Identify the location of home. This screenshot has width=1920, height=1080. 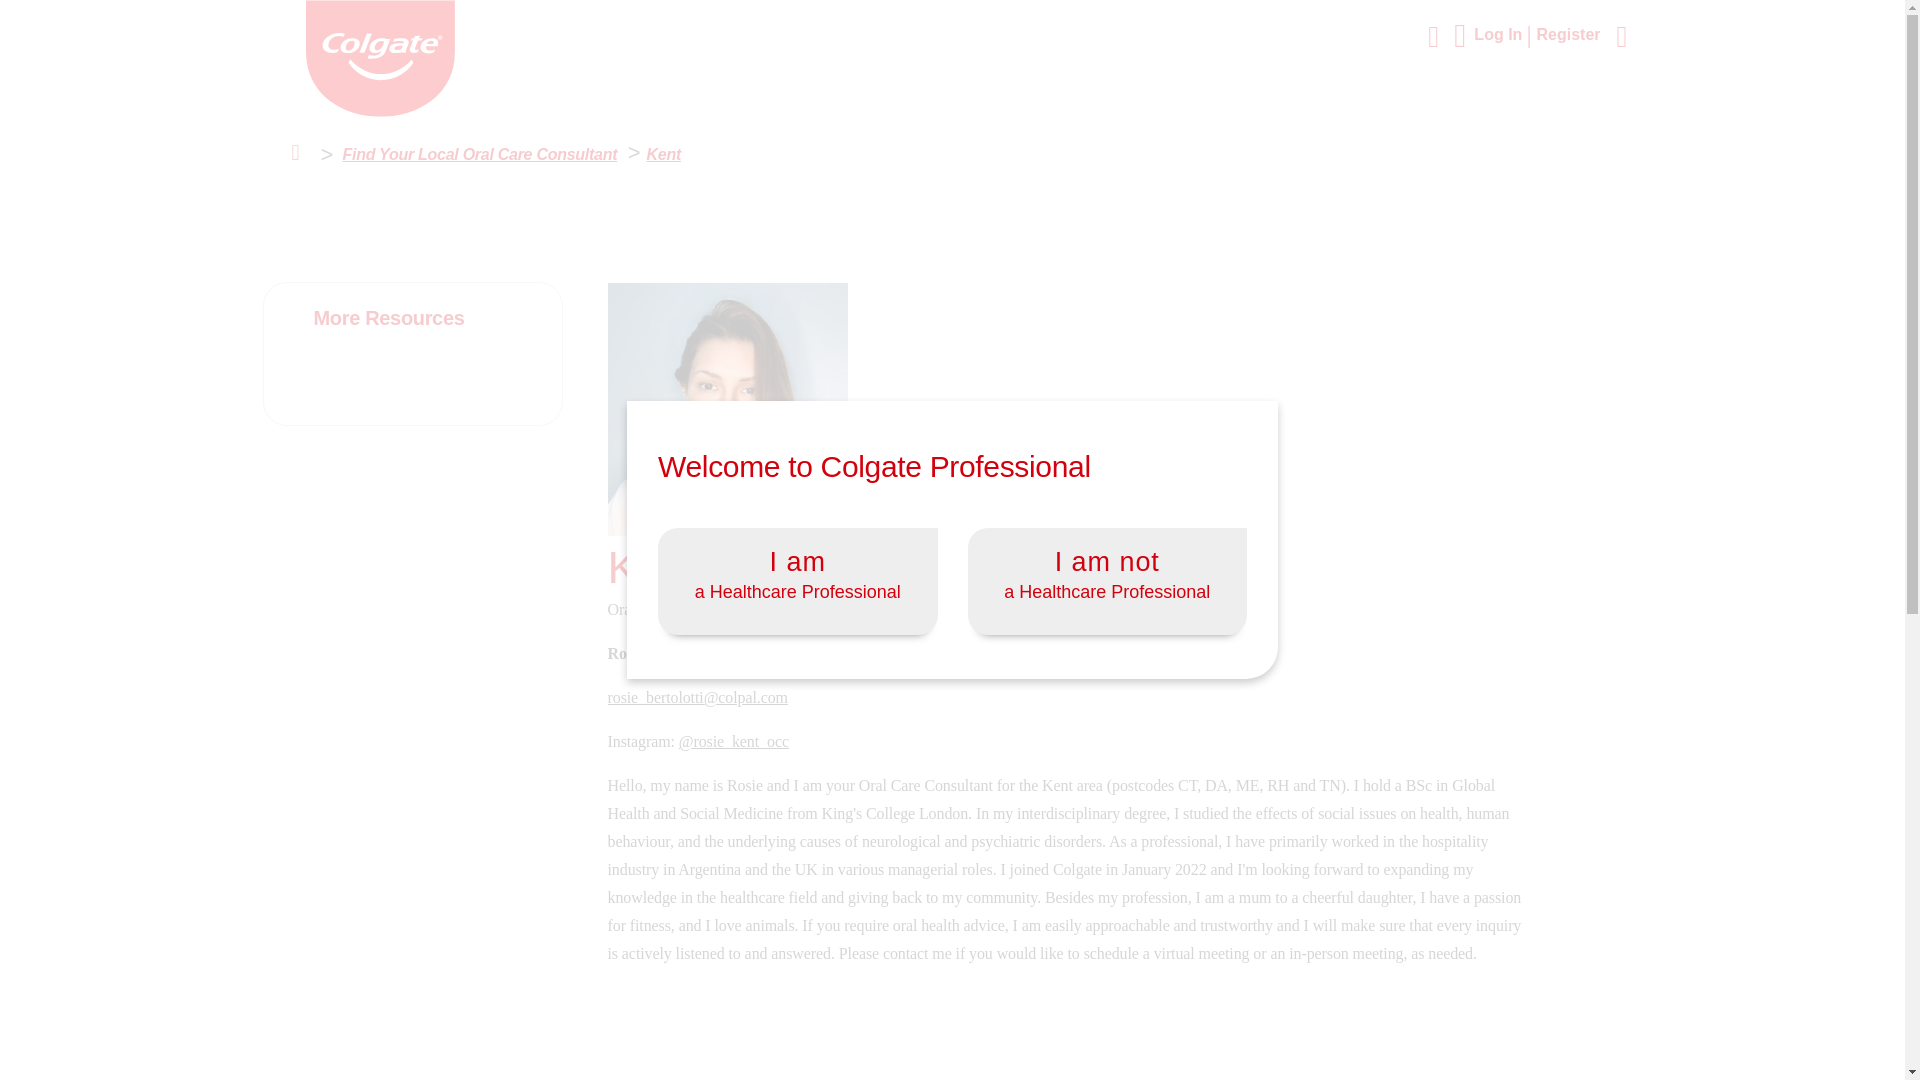
(380, 110).